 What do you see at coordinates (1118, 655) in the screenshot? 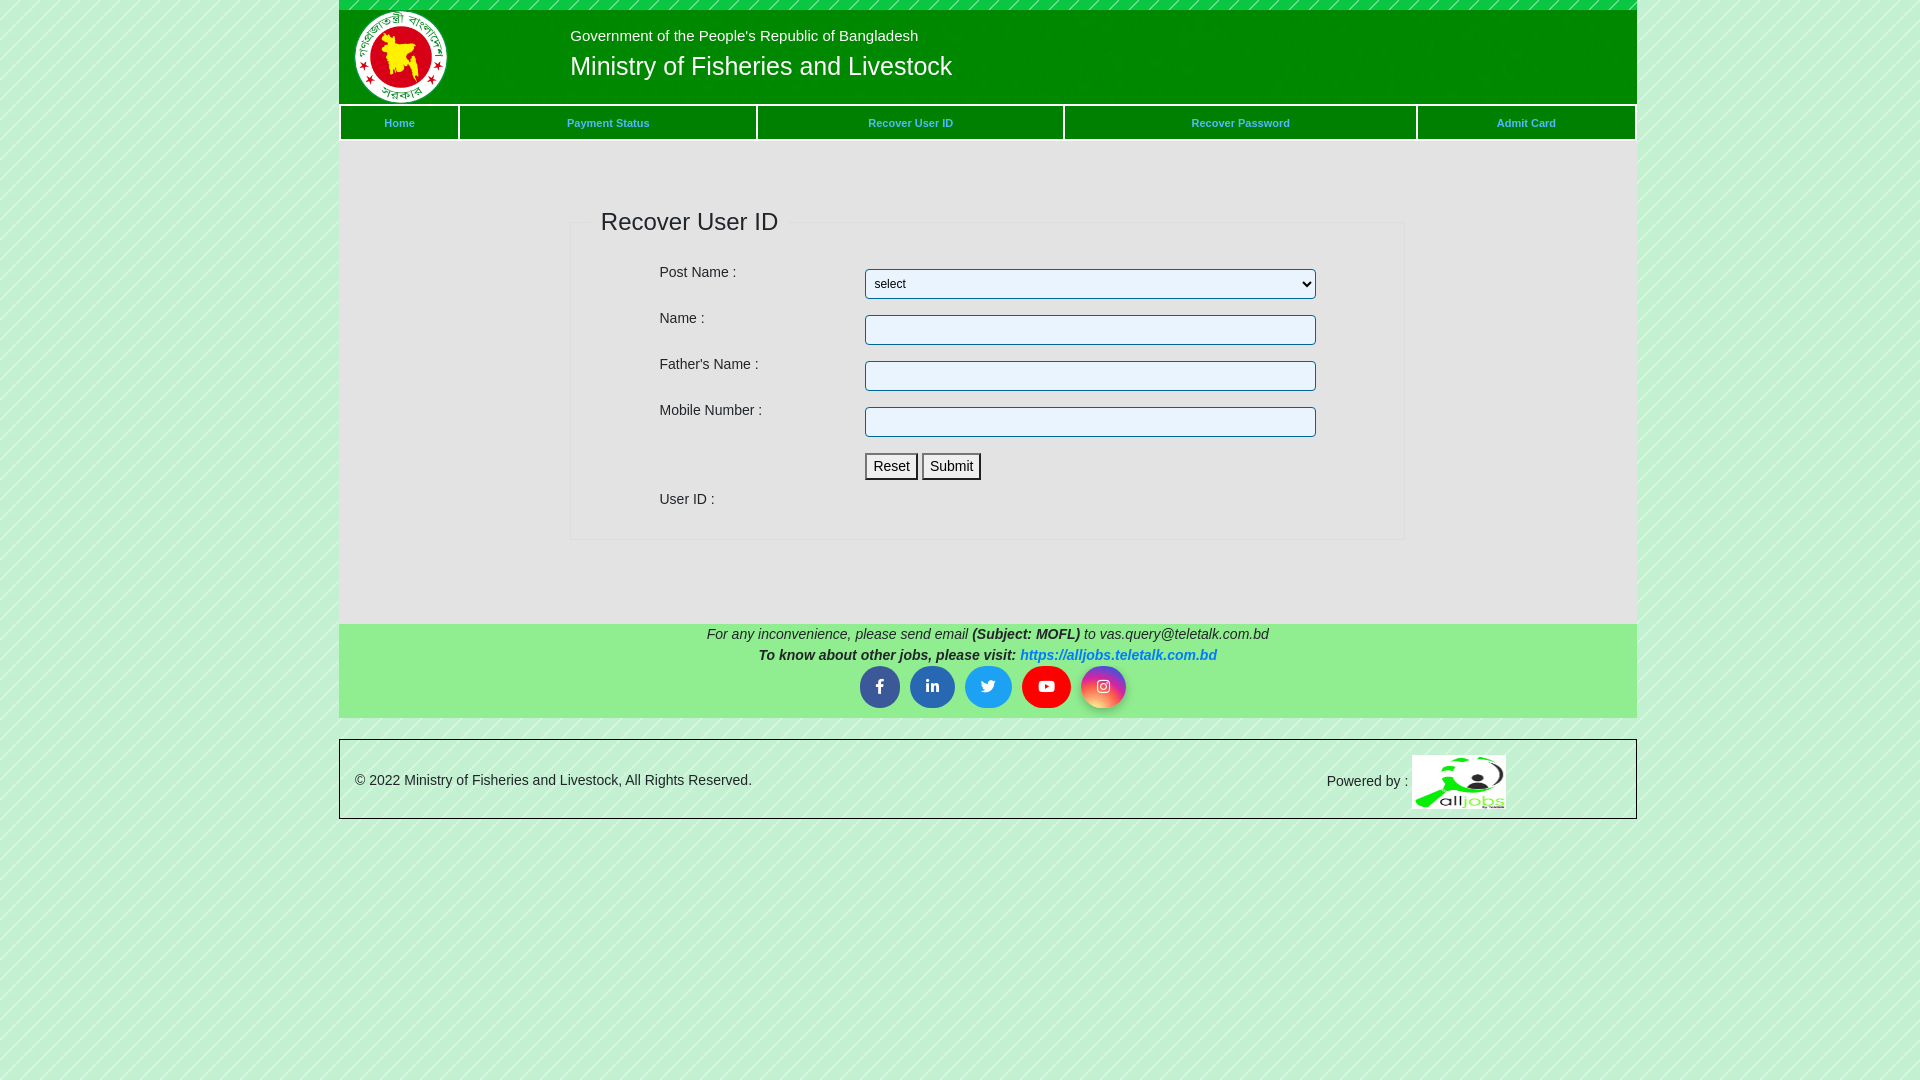
I see `https://alljobs.teletalk.com.bd` at bounding box center [1118, 655].